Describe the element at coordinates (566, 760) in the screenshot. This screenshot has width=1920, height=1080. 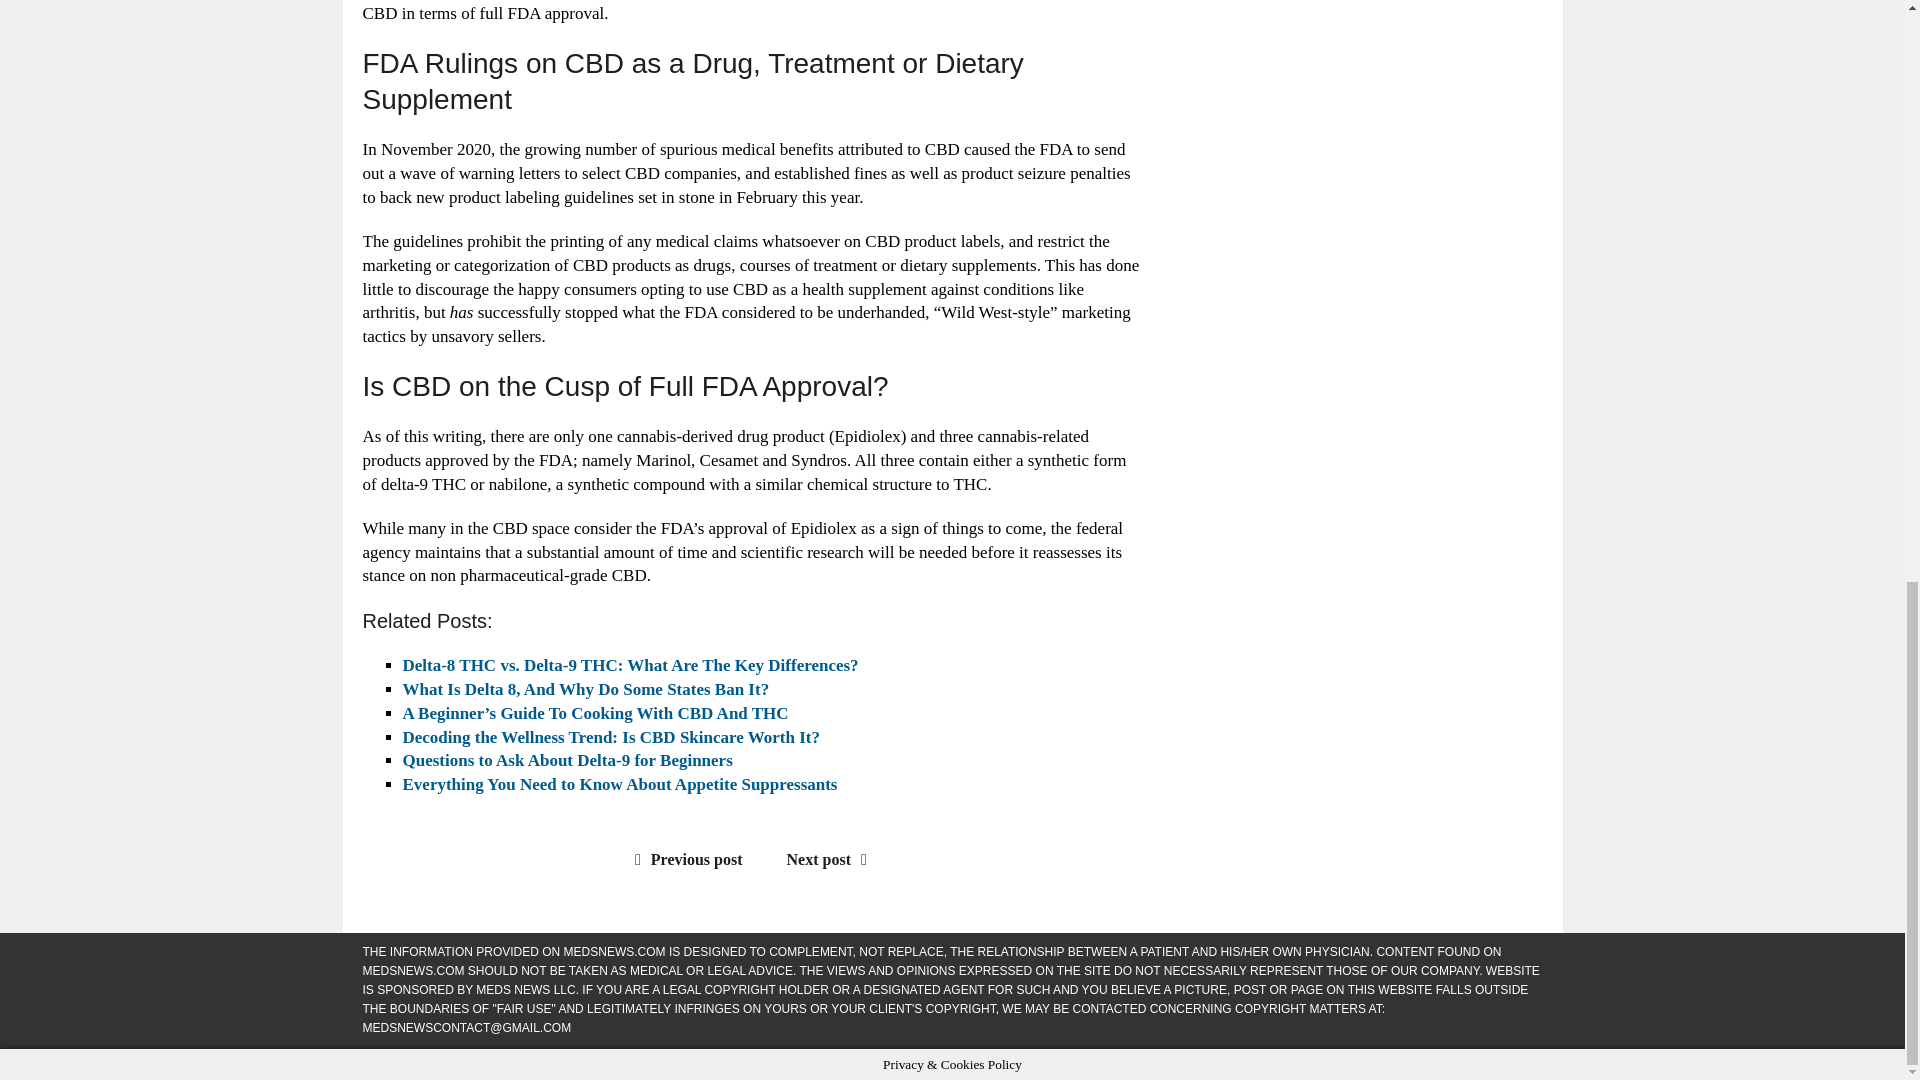
I see `Questions to Ask About Delta-9 for Beginners` at that location.